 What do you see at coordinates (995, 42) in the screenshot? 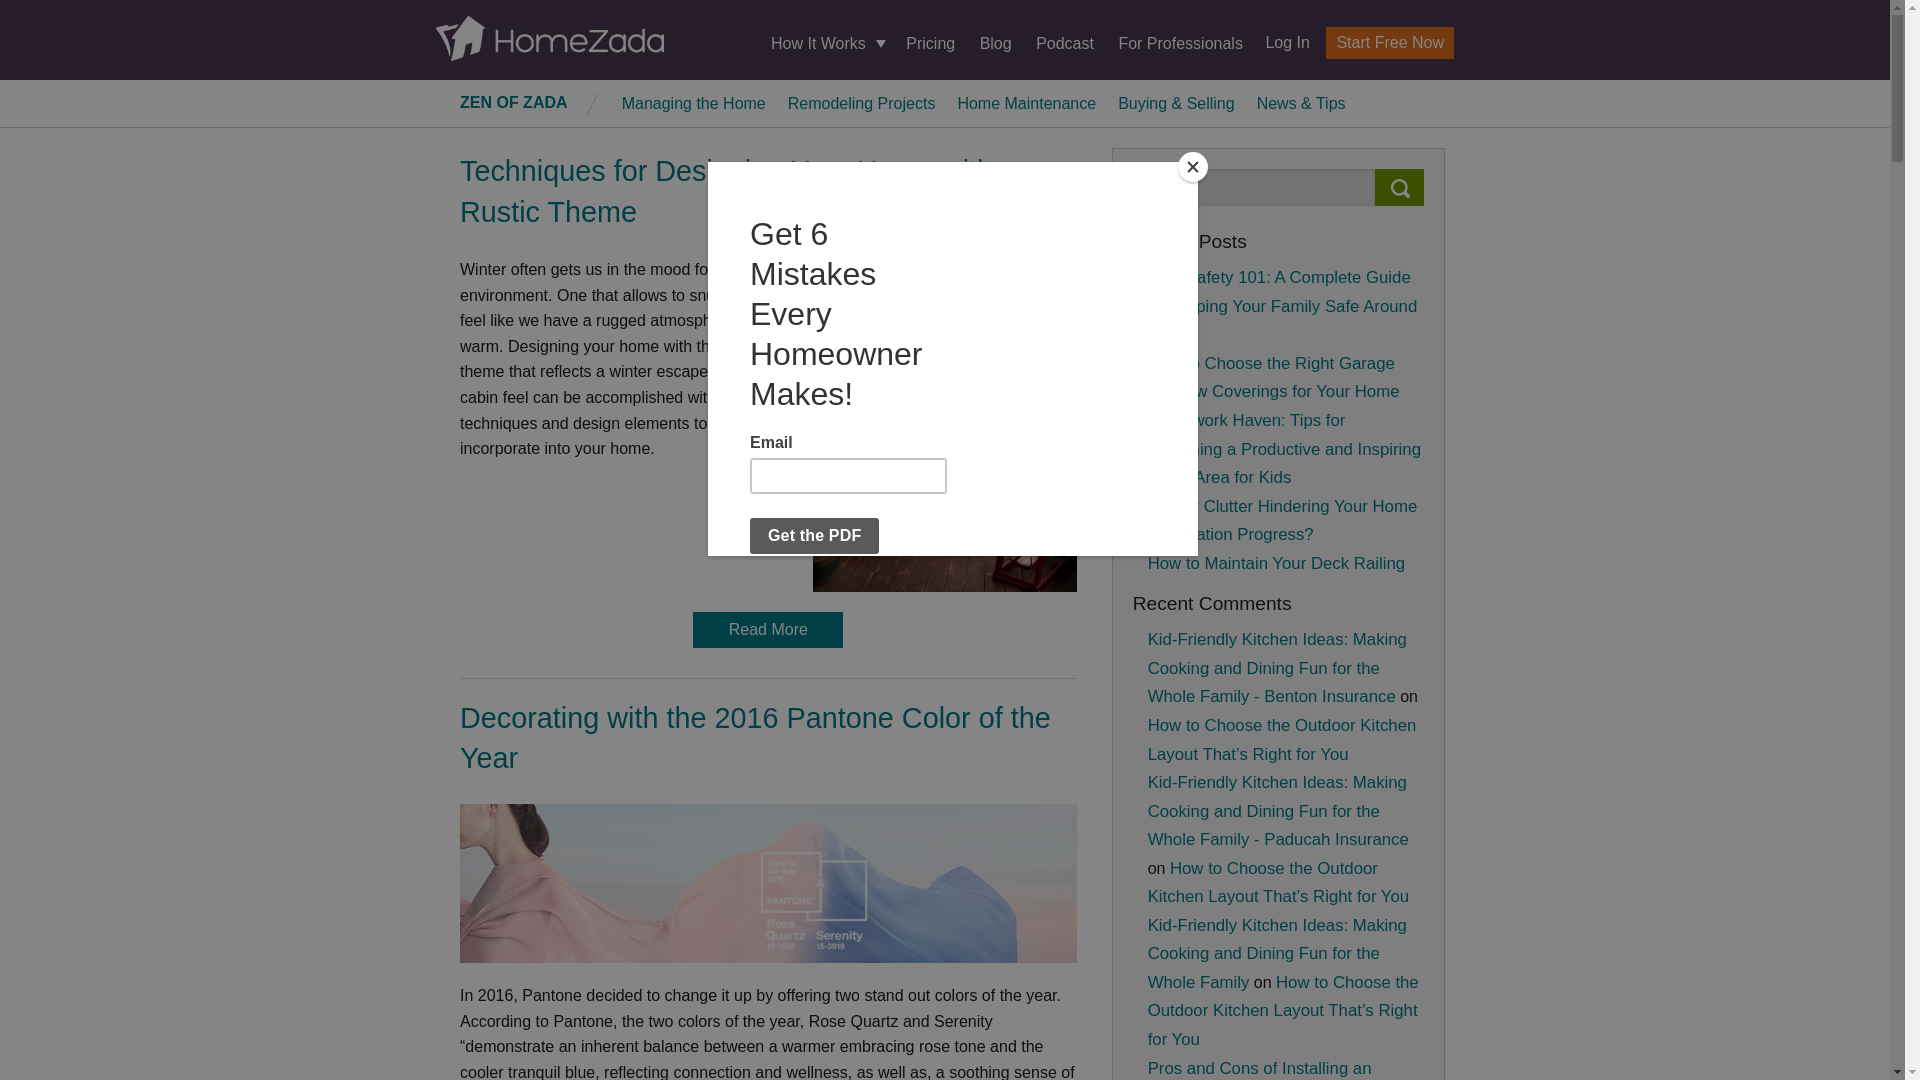
I see `Blog` at bounding box center [995, 42].